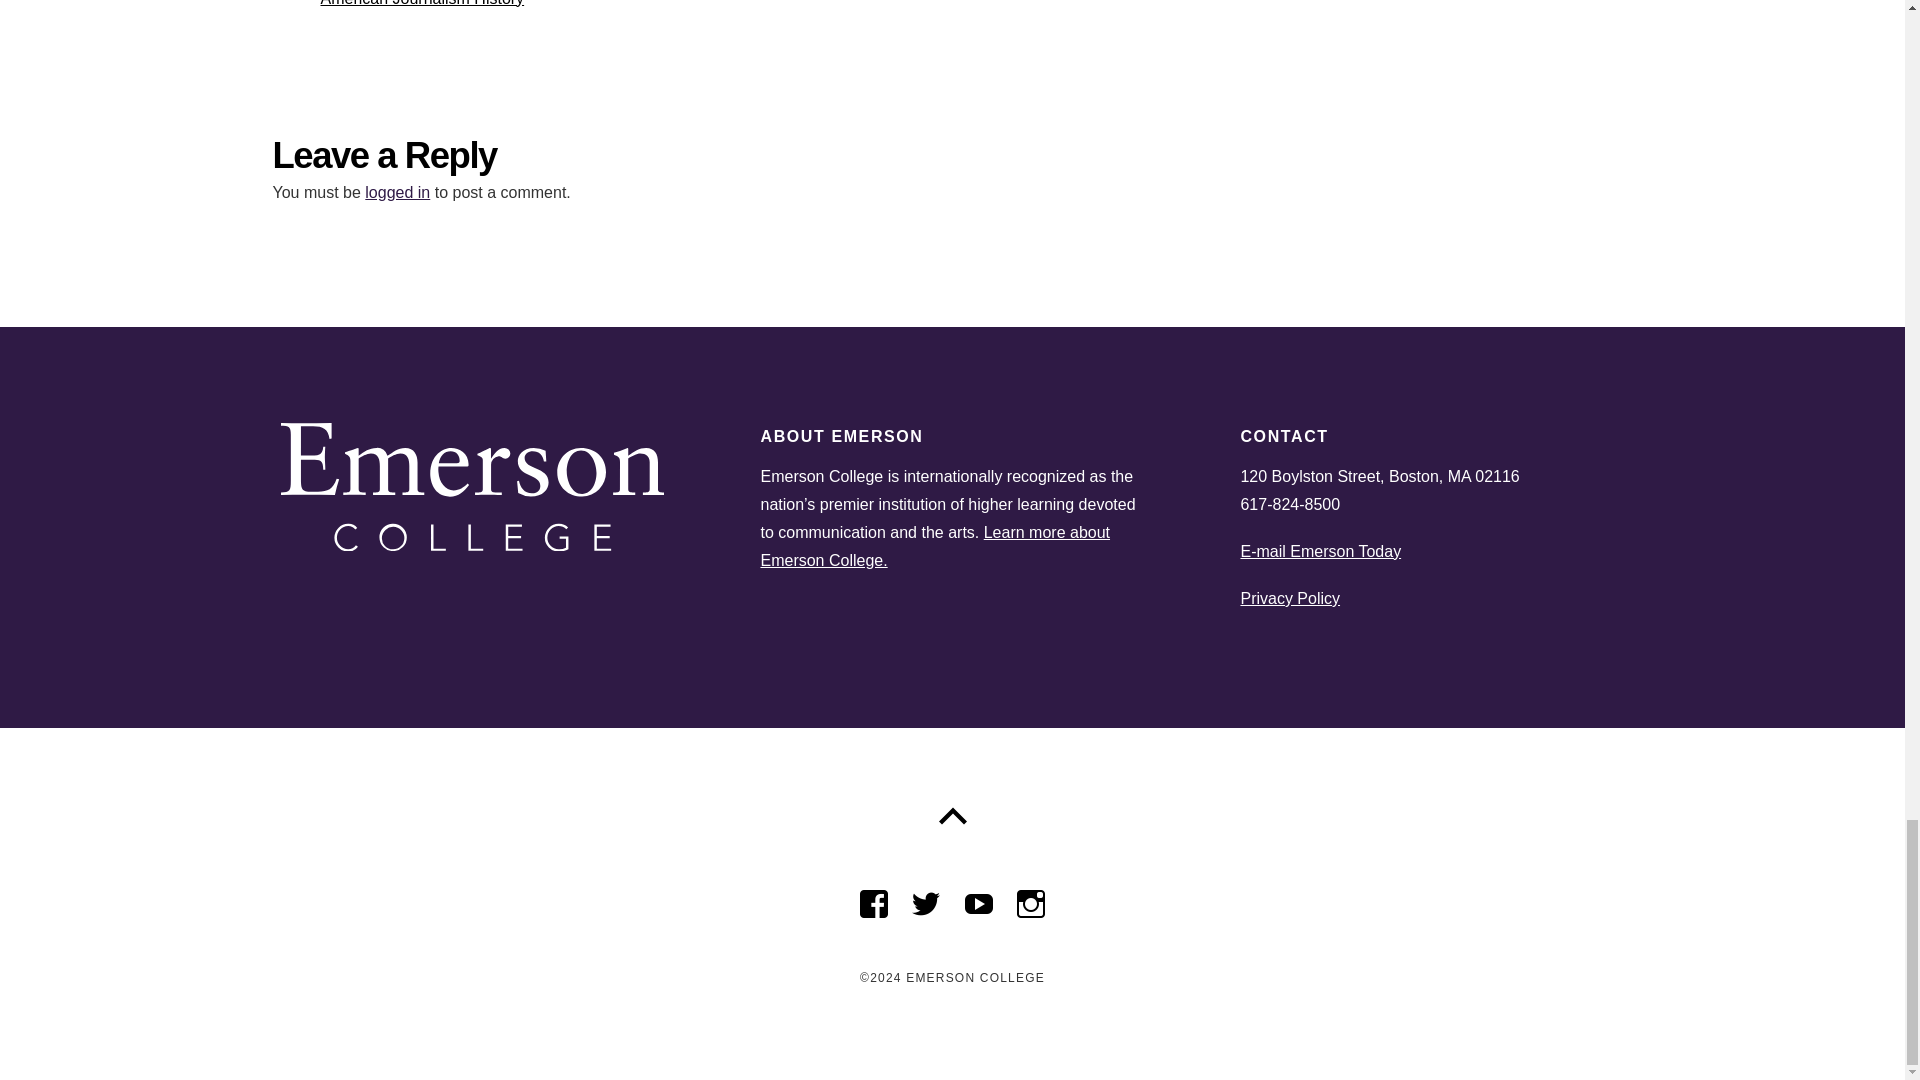 This screenshot has width=1920, height=1080. I want to click on logged in, so click(932, 4).